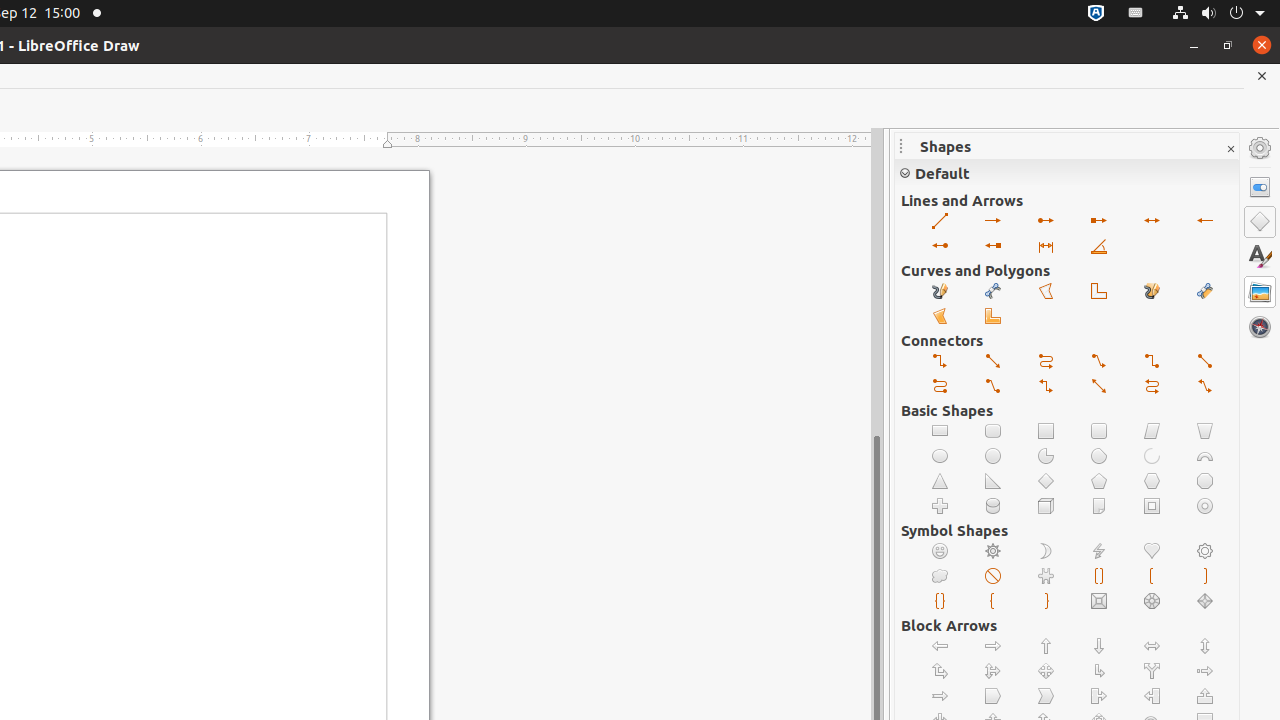 The image size is (1280, 720). Describe the element at coordinates (940, 292) in the screenshot. I see `Freeform Line` at that location.